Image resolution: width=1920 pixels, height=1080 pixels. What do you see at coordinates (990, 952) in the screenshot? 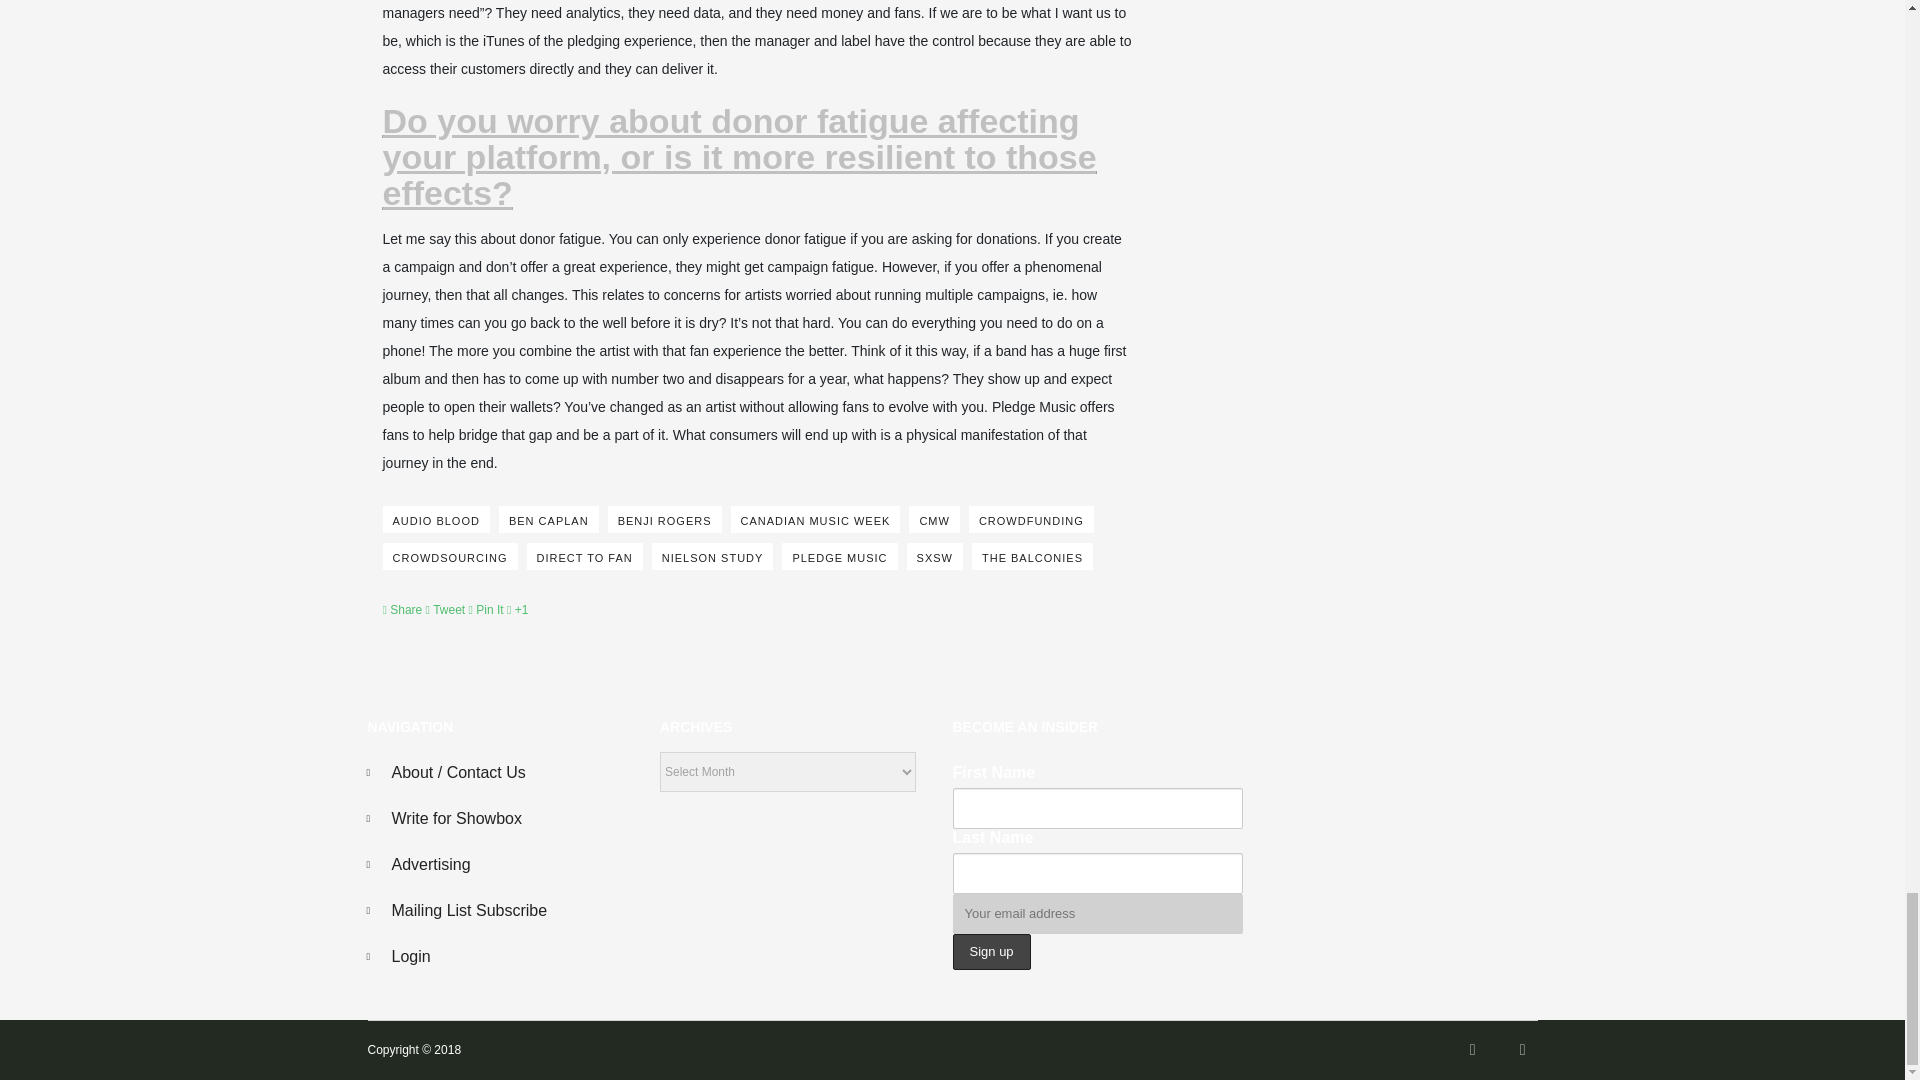
I see `Sign up` at bounding box center [990, 952].